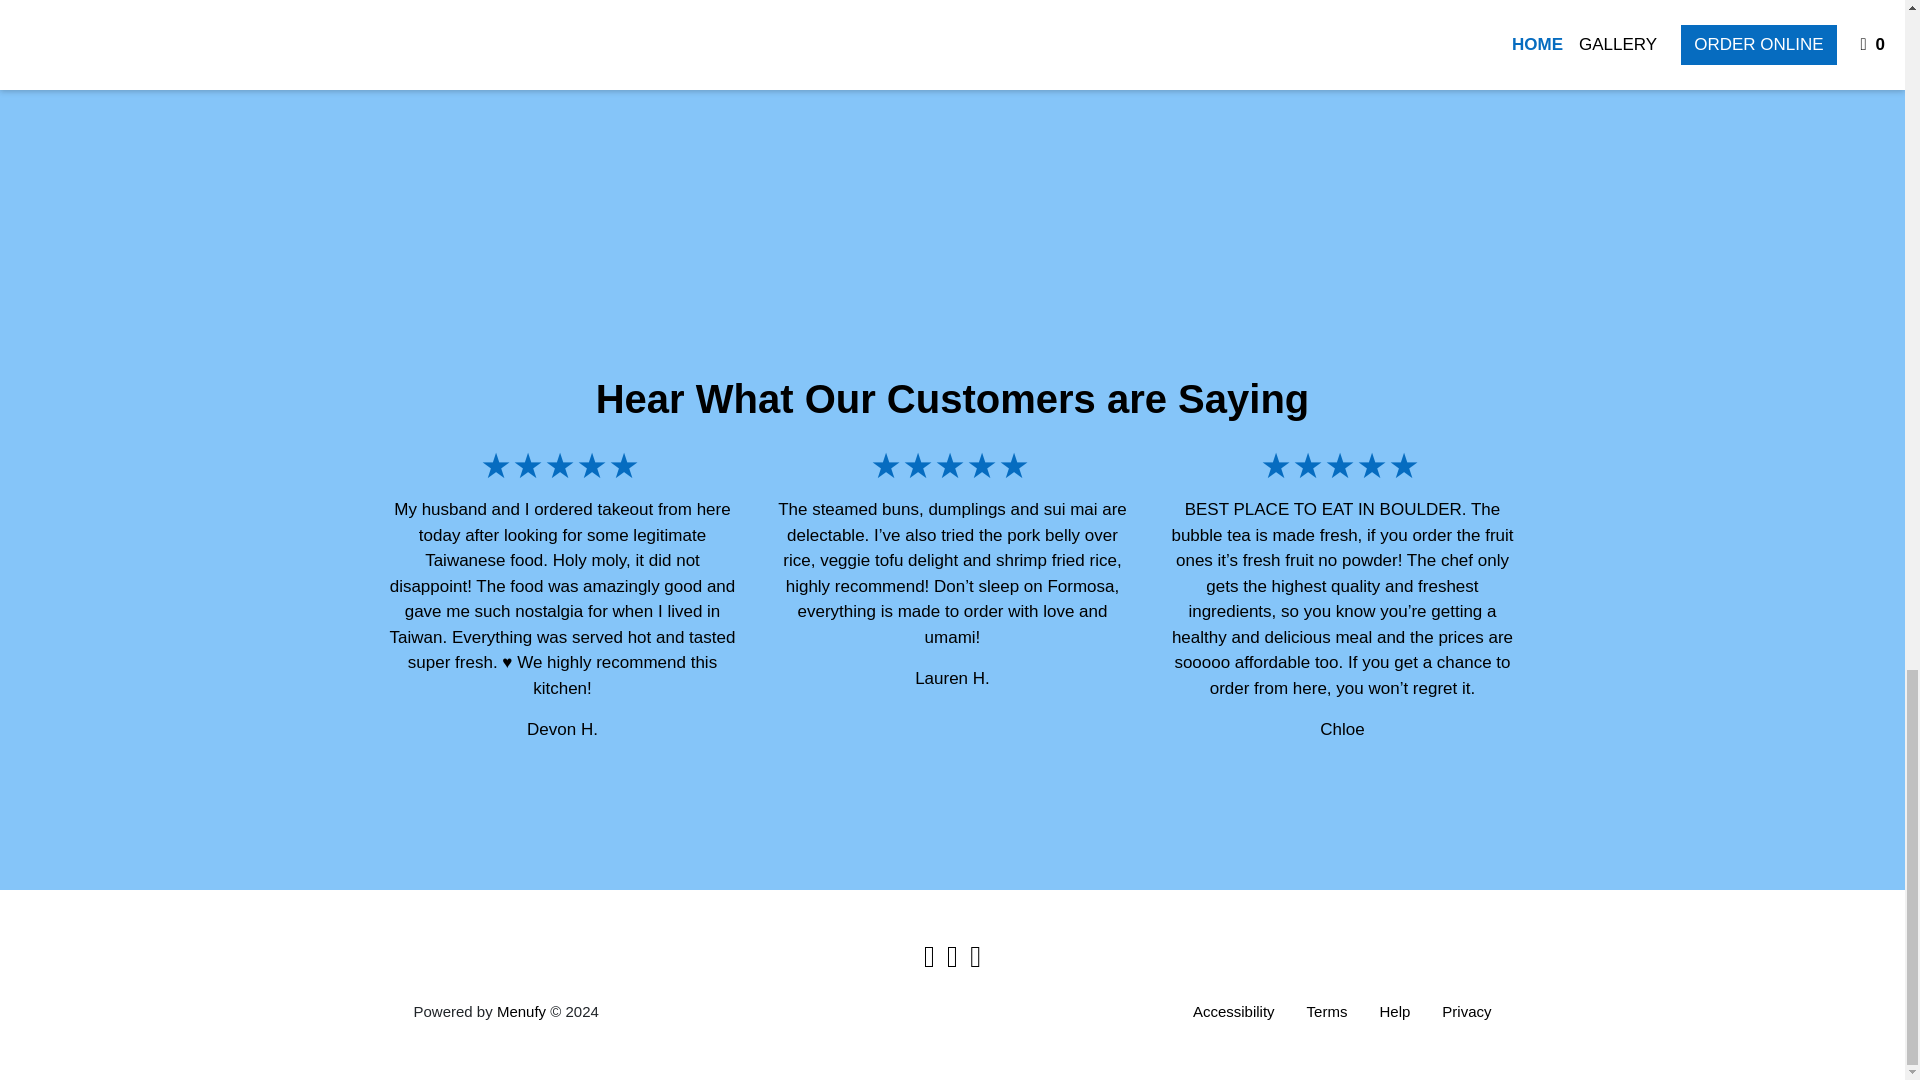 The height and width of the screenshot is (1080, 1920). I want to click on Privacy, so click(1466, 1012).